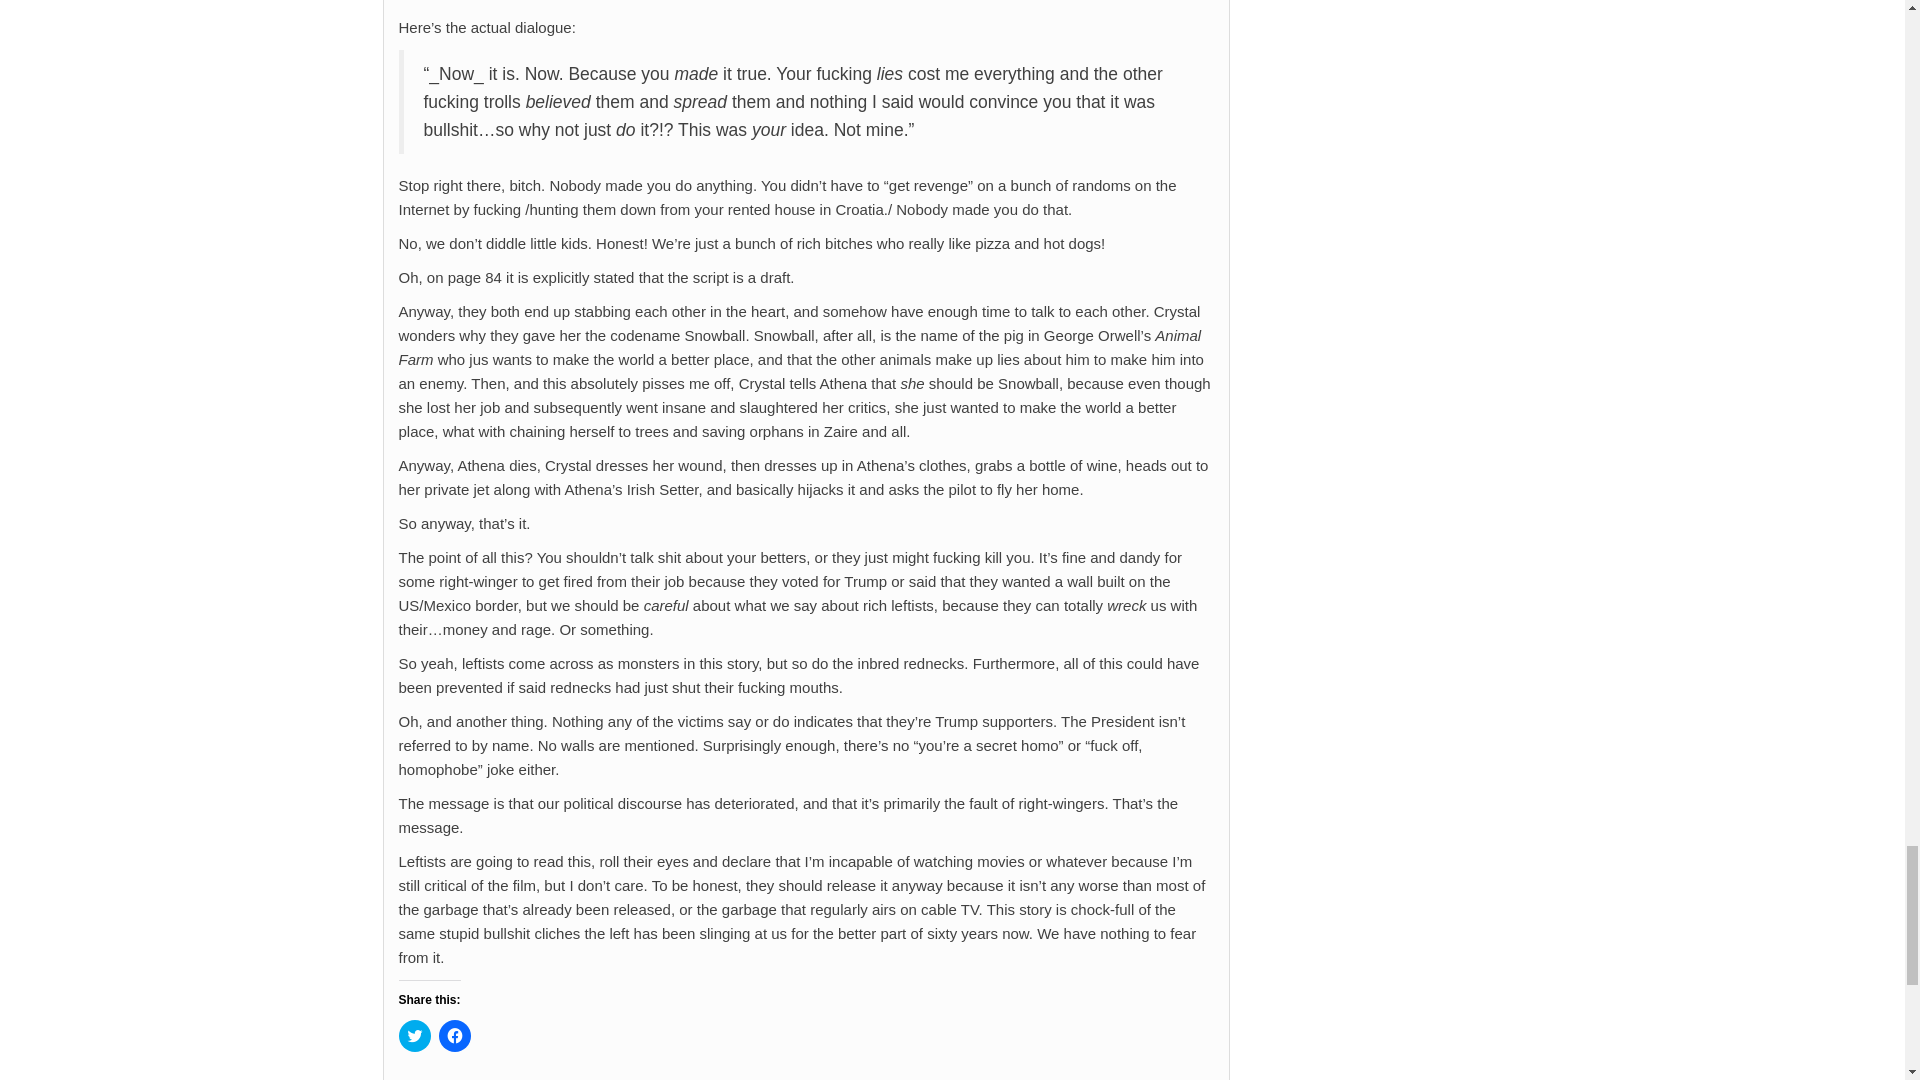 The image size is (1920, 1080). What do you see at coordinates (414, 1035) in the screenshot?
I see `Click to share on Twitter` at bounding box center [414, 1035].